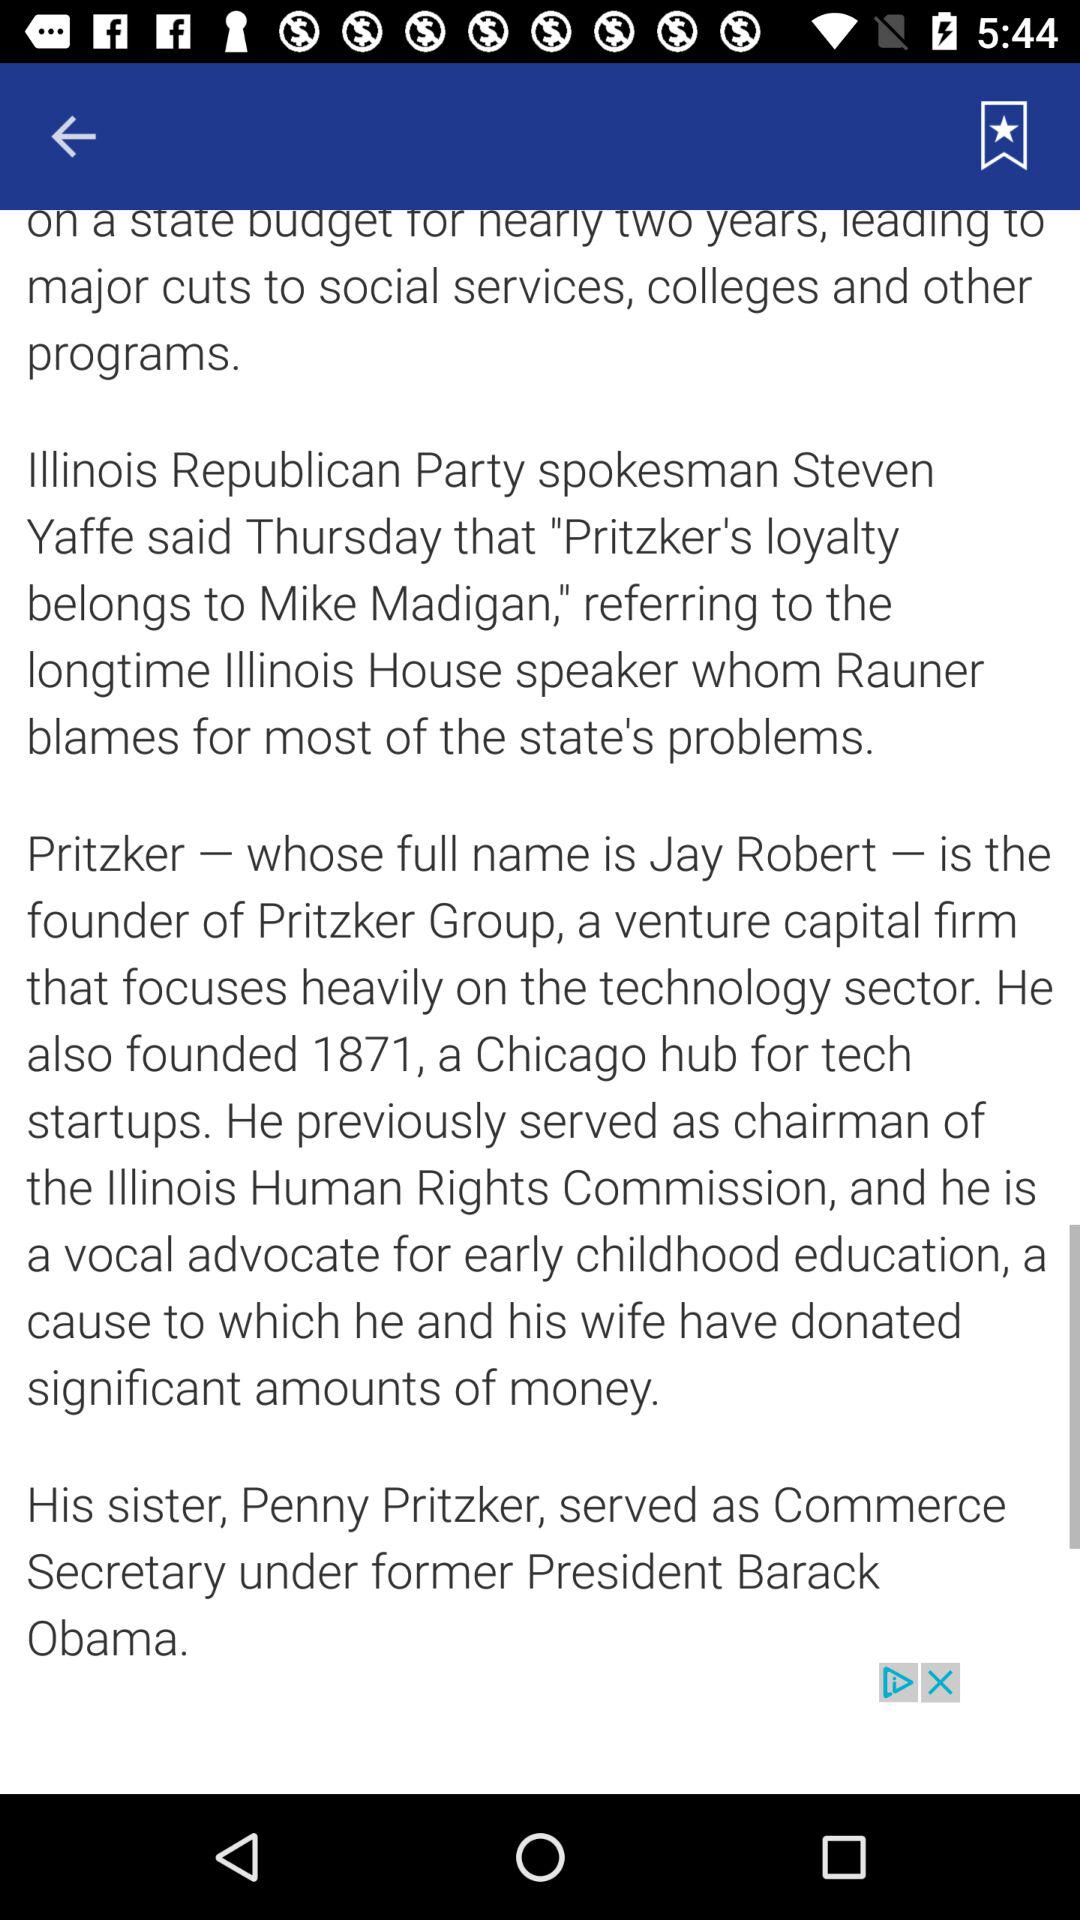 This screenshot has width=1080, height=1920. Describe the element at coordinates (540, 1728) in the screenshot. I see `see advertisement` at that location.